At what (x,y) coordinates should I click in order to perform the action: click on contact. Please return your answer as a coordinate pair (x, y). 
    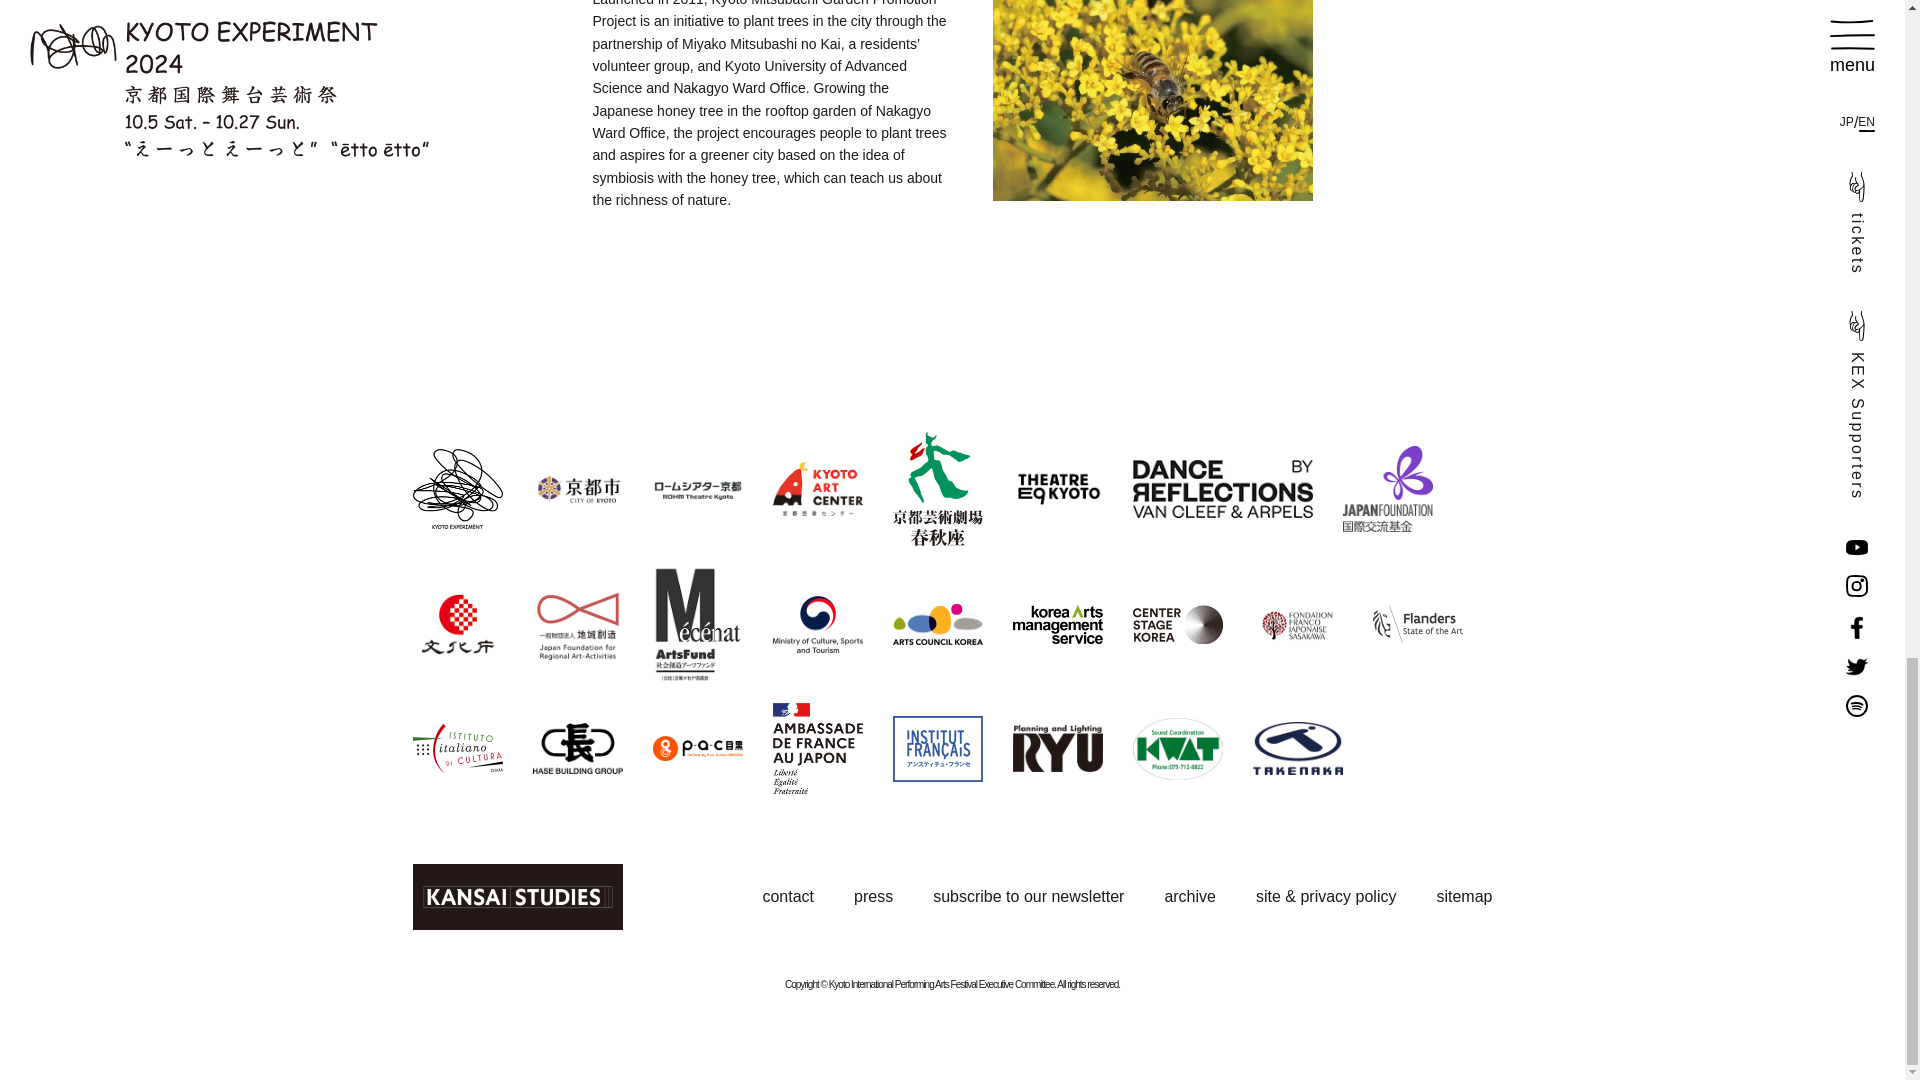
    Looking at the image, I should click on (788, 897).